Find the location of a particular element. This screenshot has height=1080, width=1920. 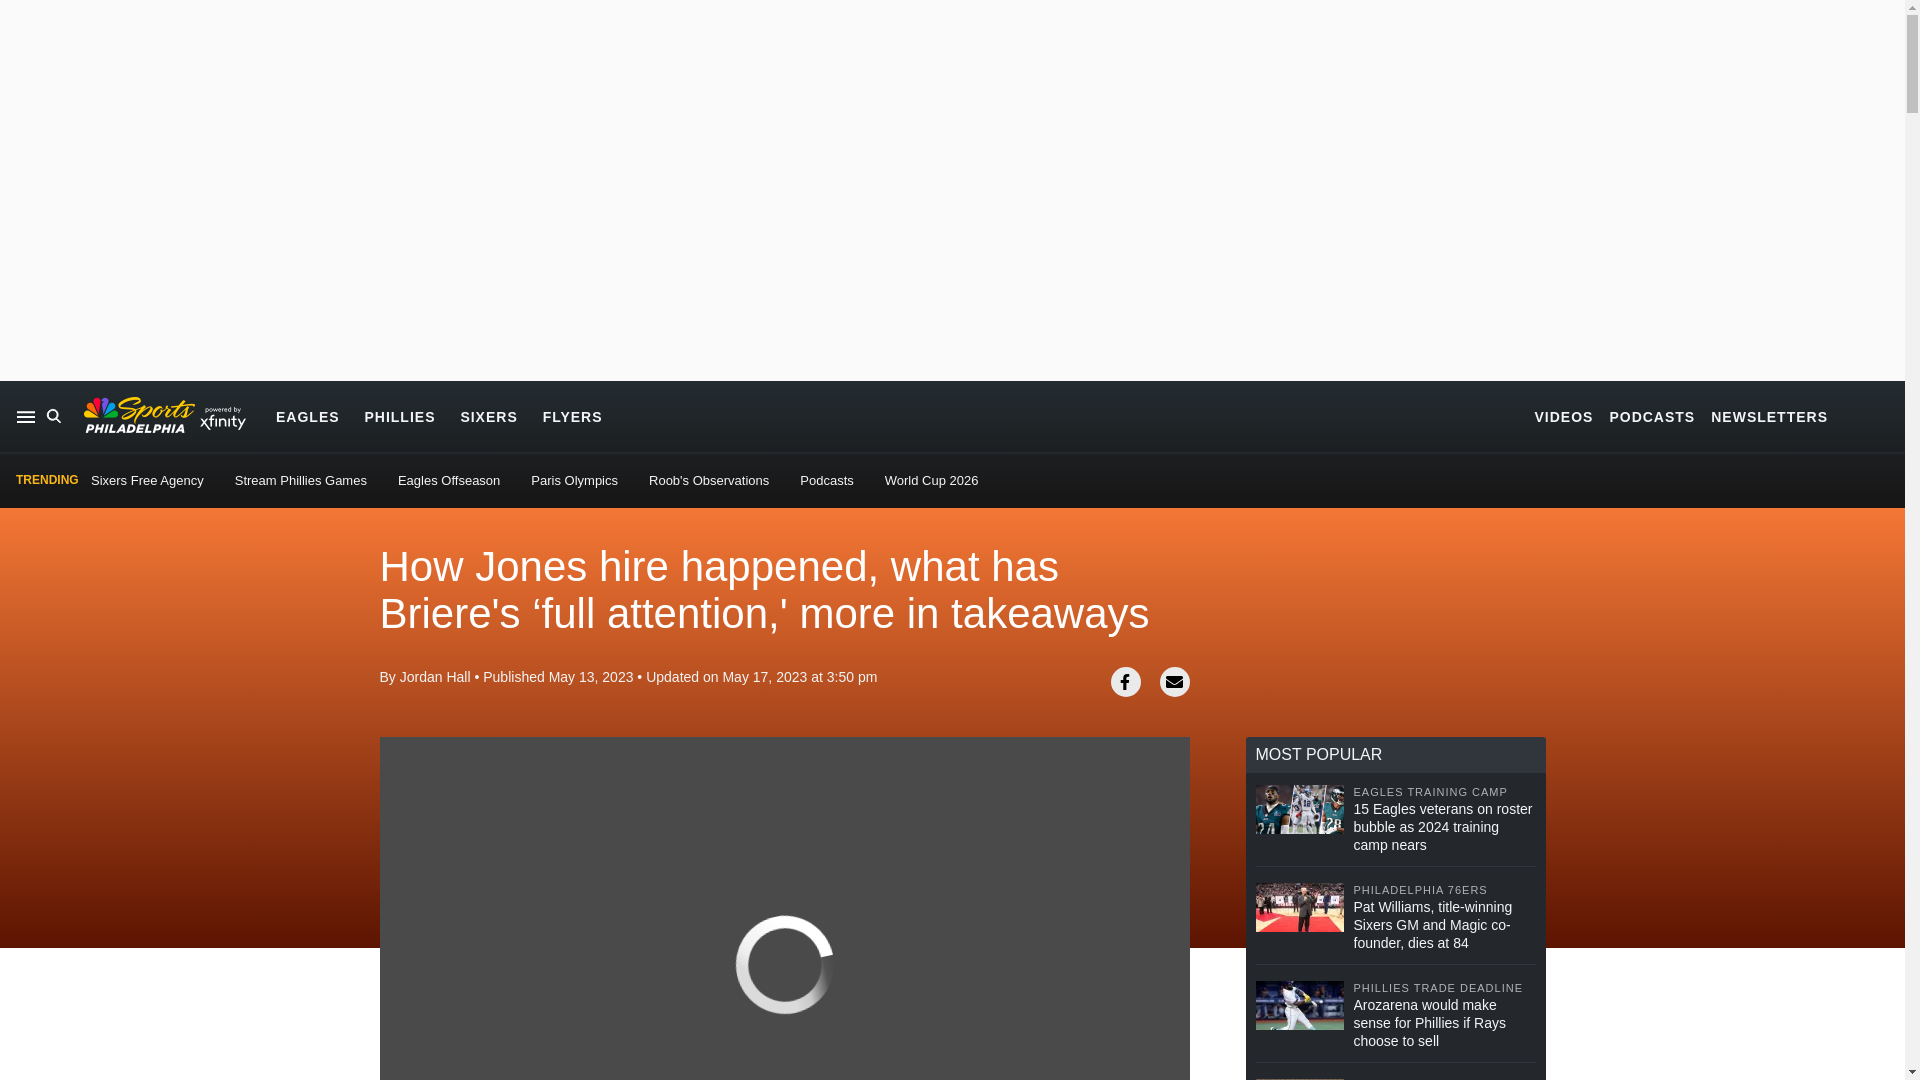

Roob's Observations is located at coordinates (708, 480).